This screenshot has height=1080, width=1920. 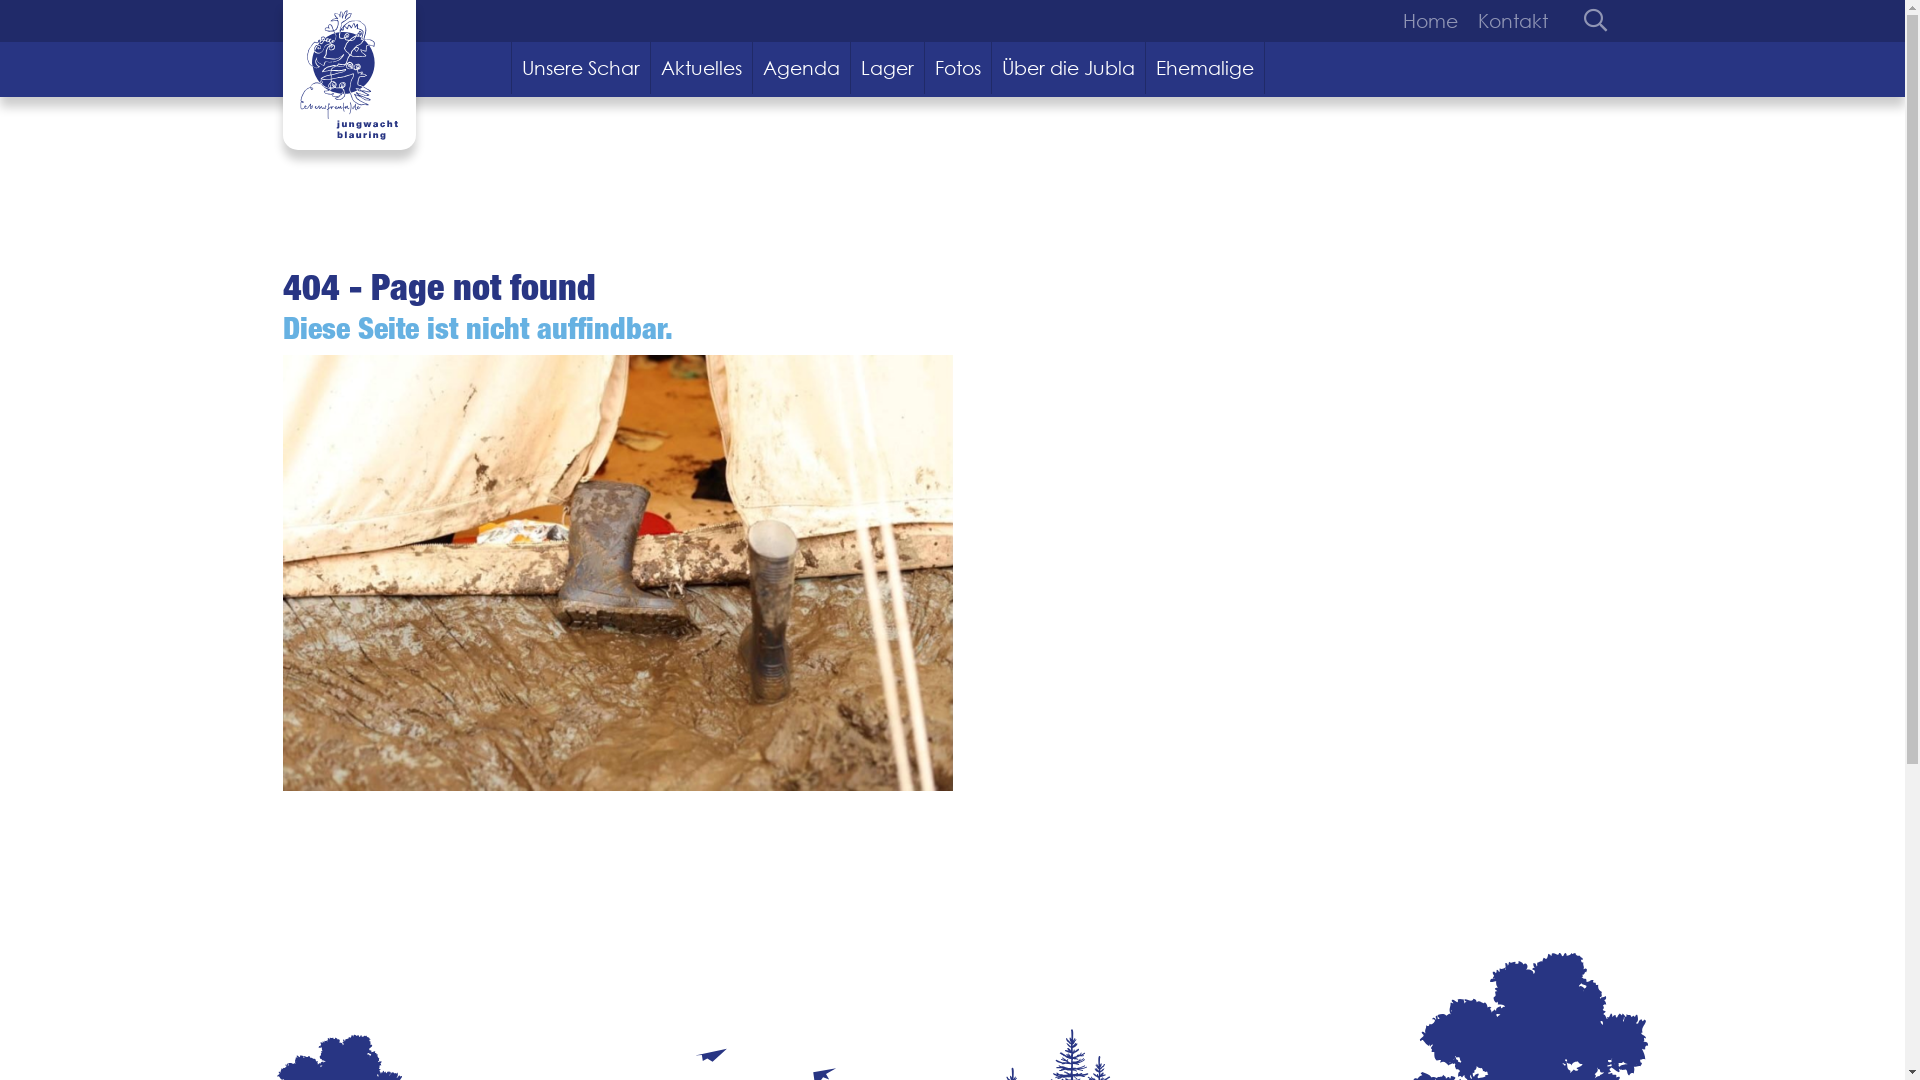 I want to click on Lager, so click(x=888, y=68).